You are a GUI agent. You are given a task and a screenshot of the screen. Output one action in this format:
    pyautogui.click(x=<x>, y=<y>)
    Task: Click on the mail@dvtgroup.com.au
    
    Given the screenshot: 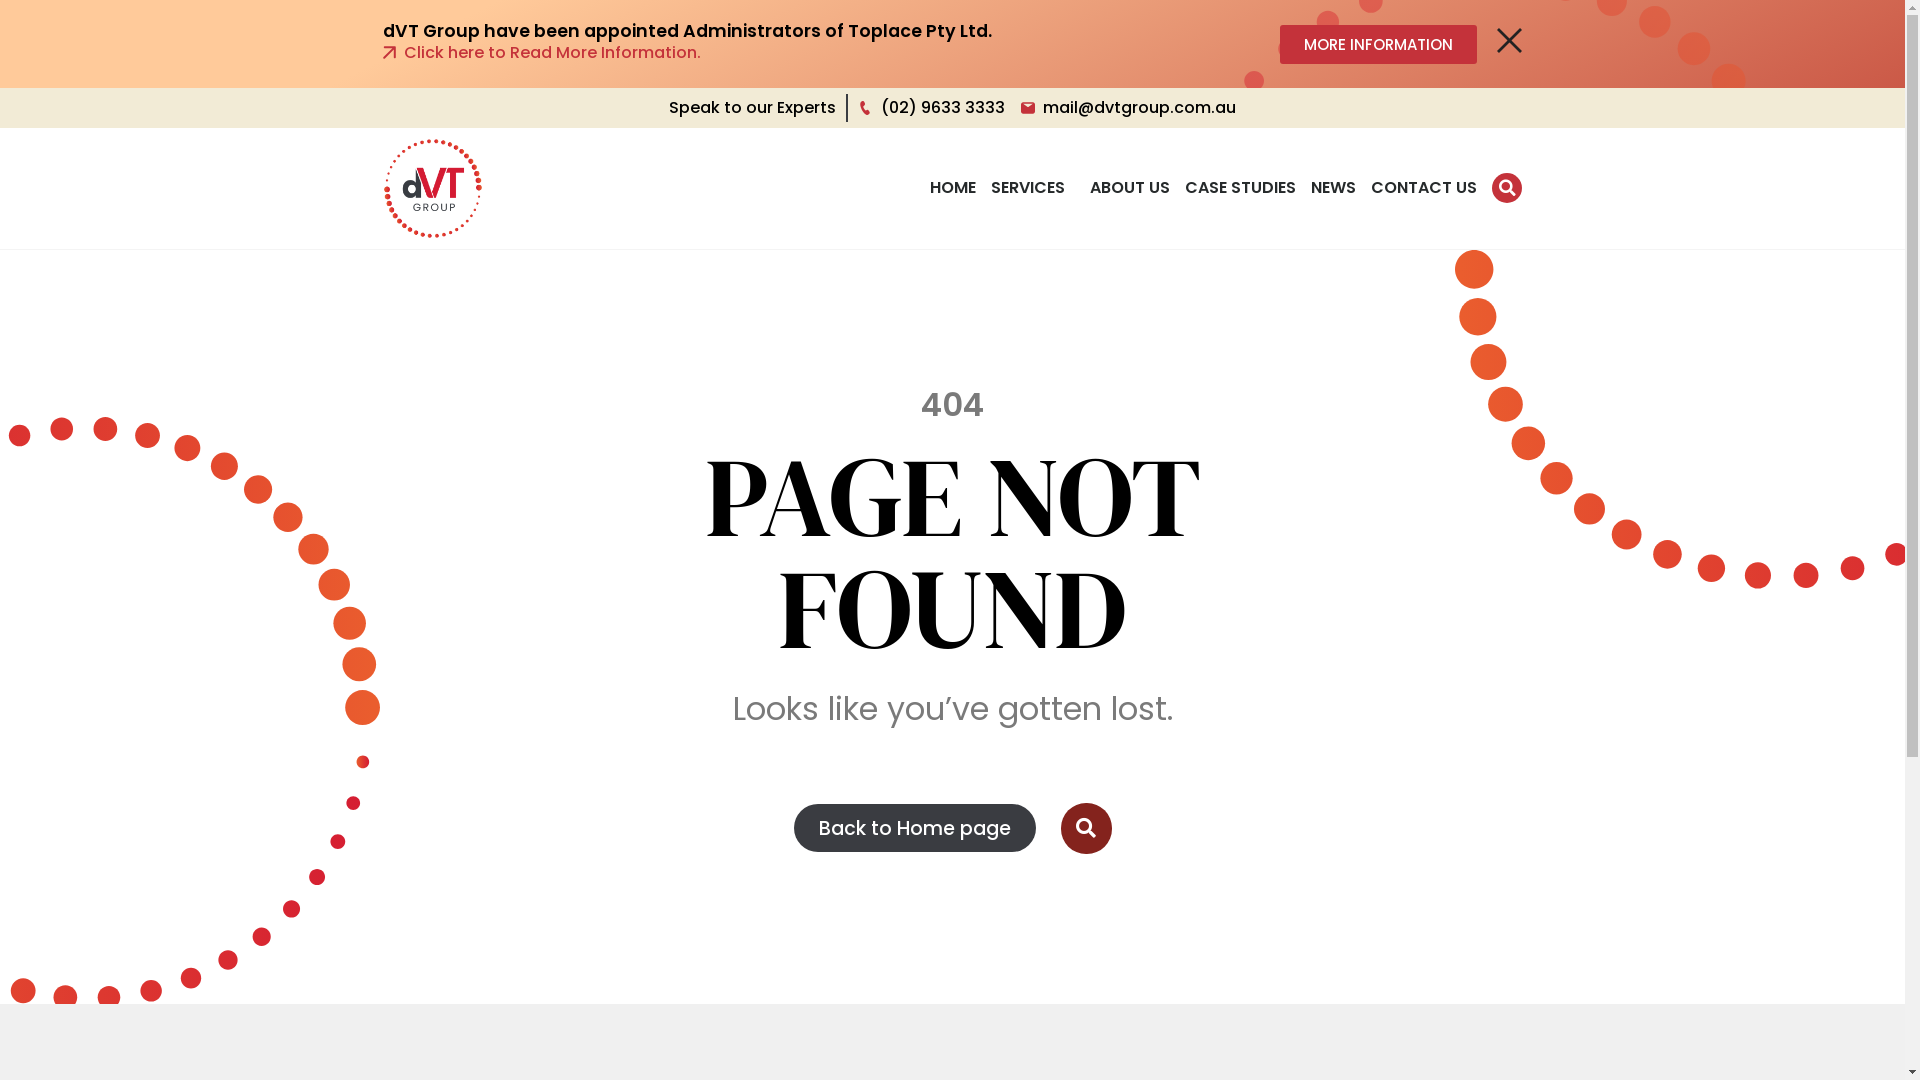 What is the action you would take?
    pyautogui.click(x=1128, y=108)
    